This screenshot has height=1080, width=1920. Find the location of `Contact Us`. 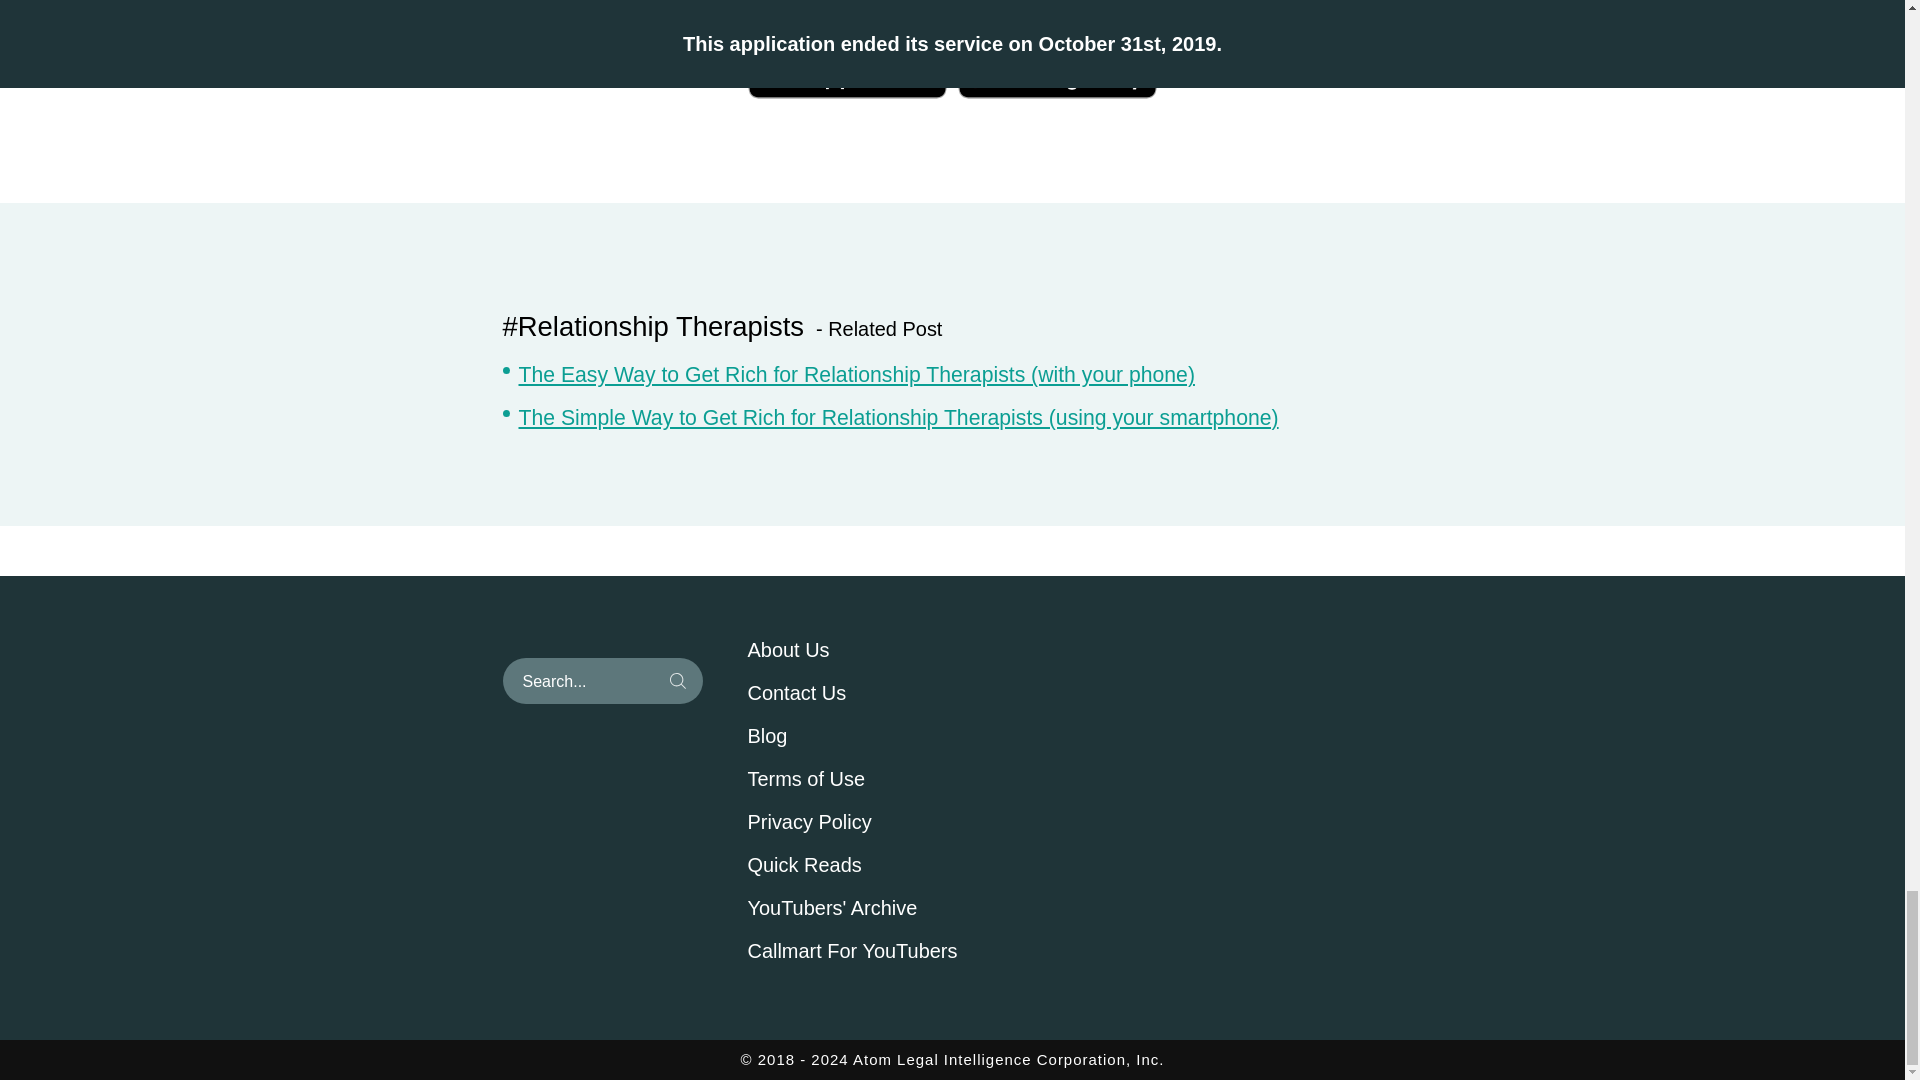

Contact Us is located at coordinates (892, 694).